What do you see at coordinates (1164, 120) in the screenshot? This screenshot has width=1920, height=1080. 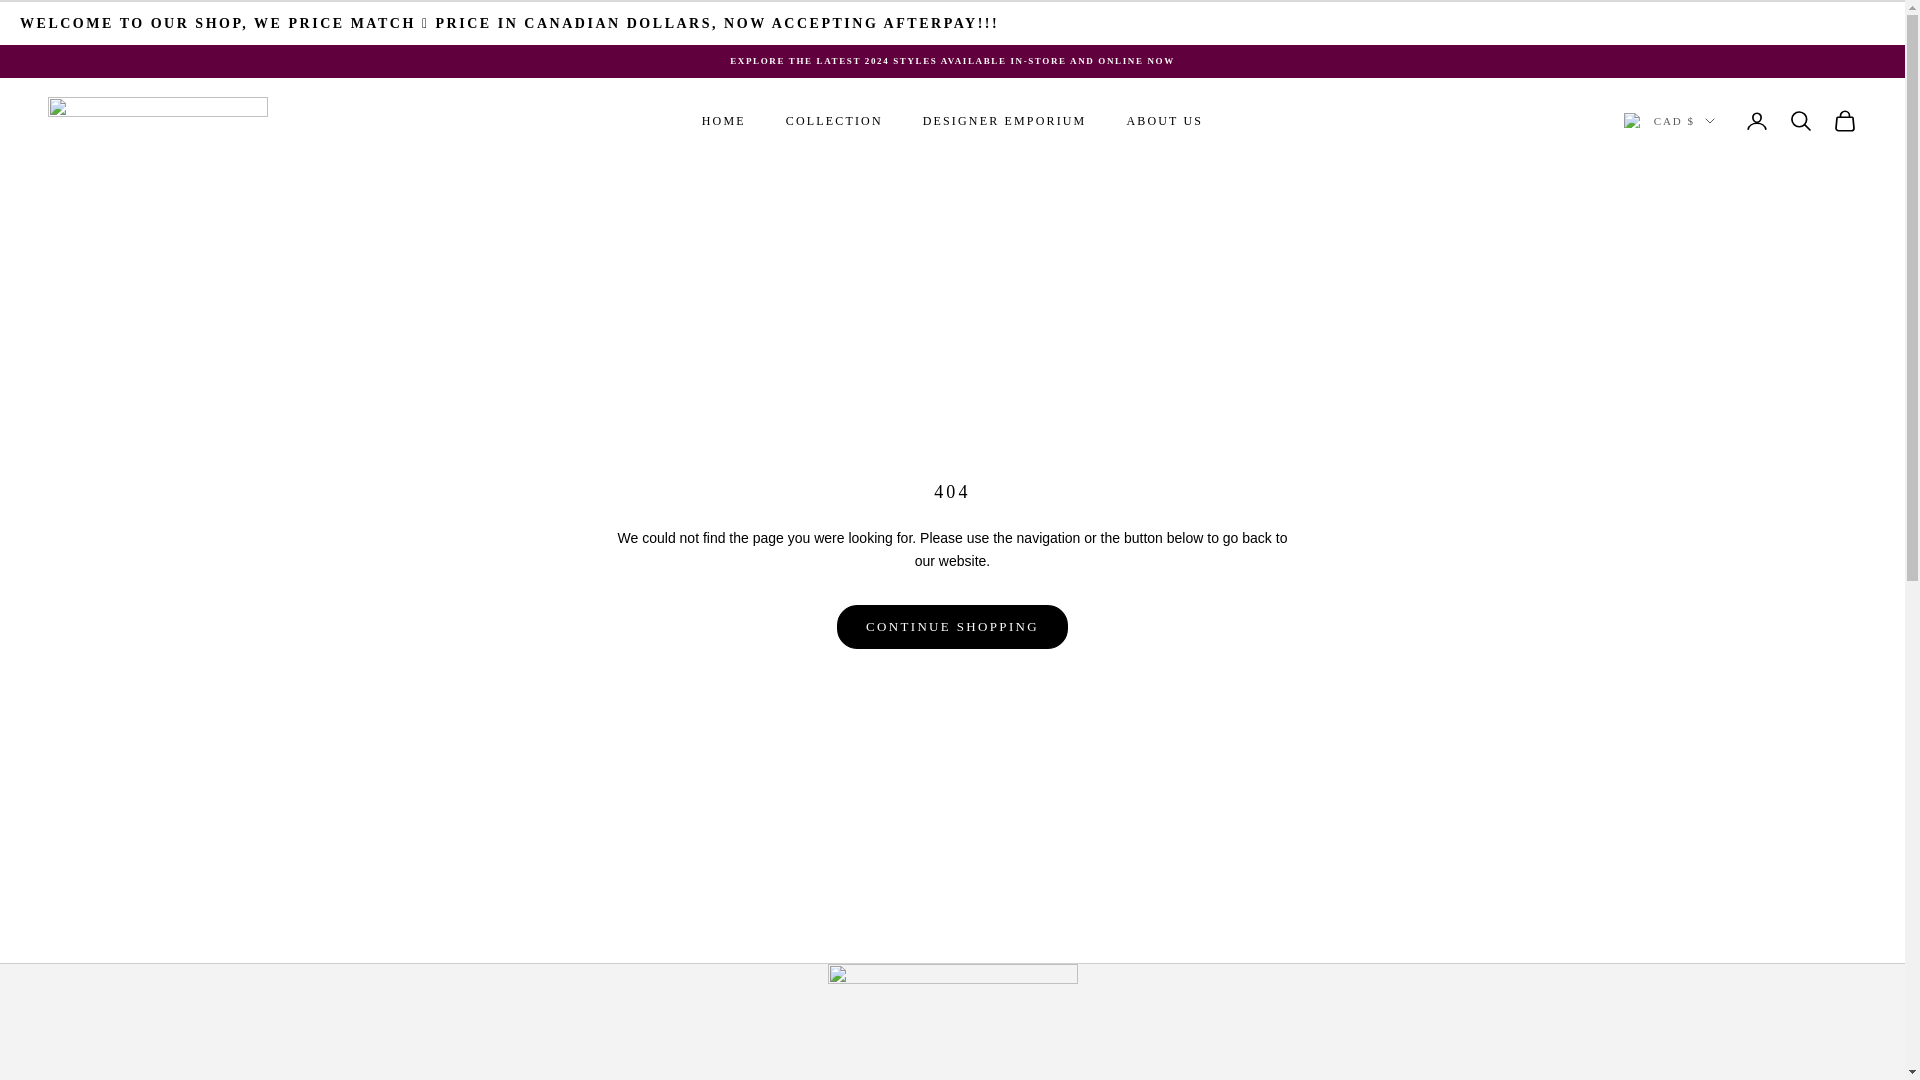 I see `ABOUT US` at bounding box center [1164, 120].